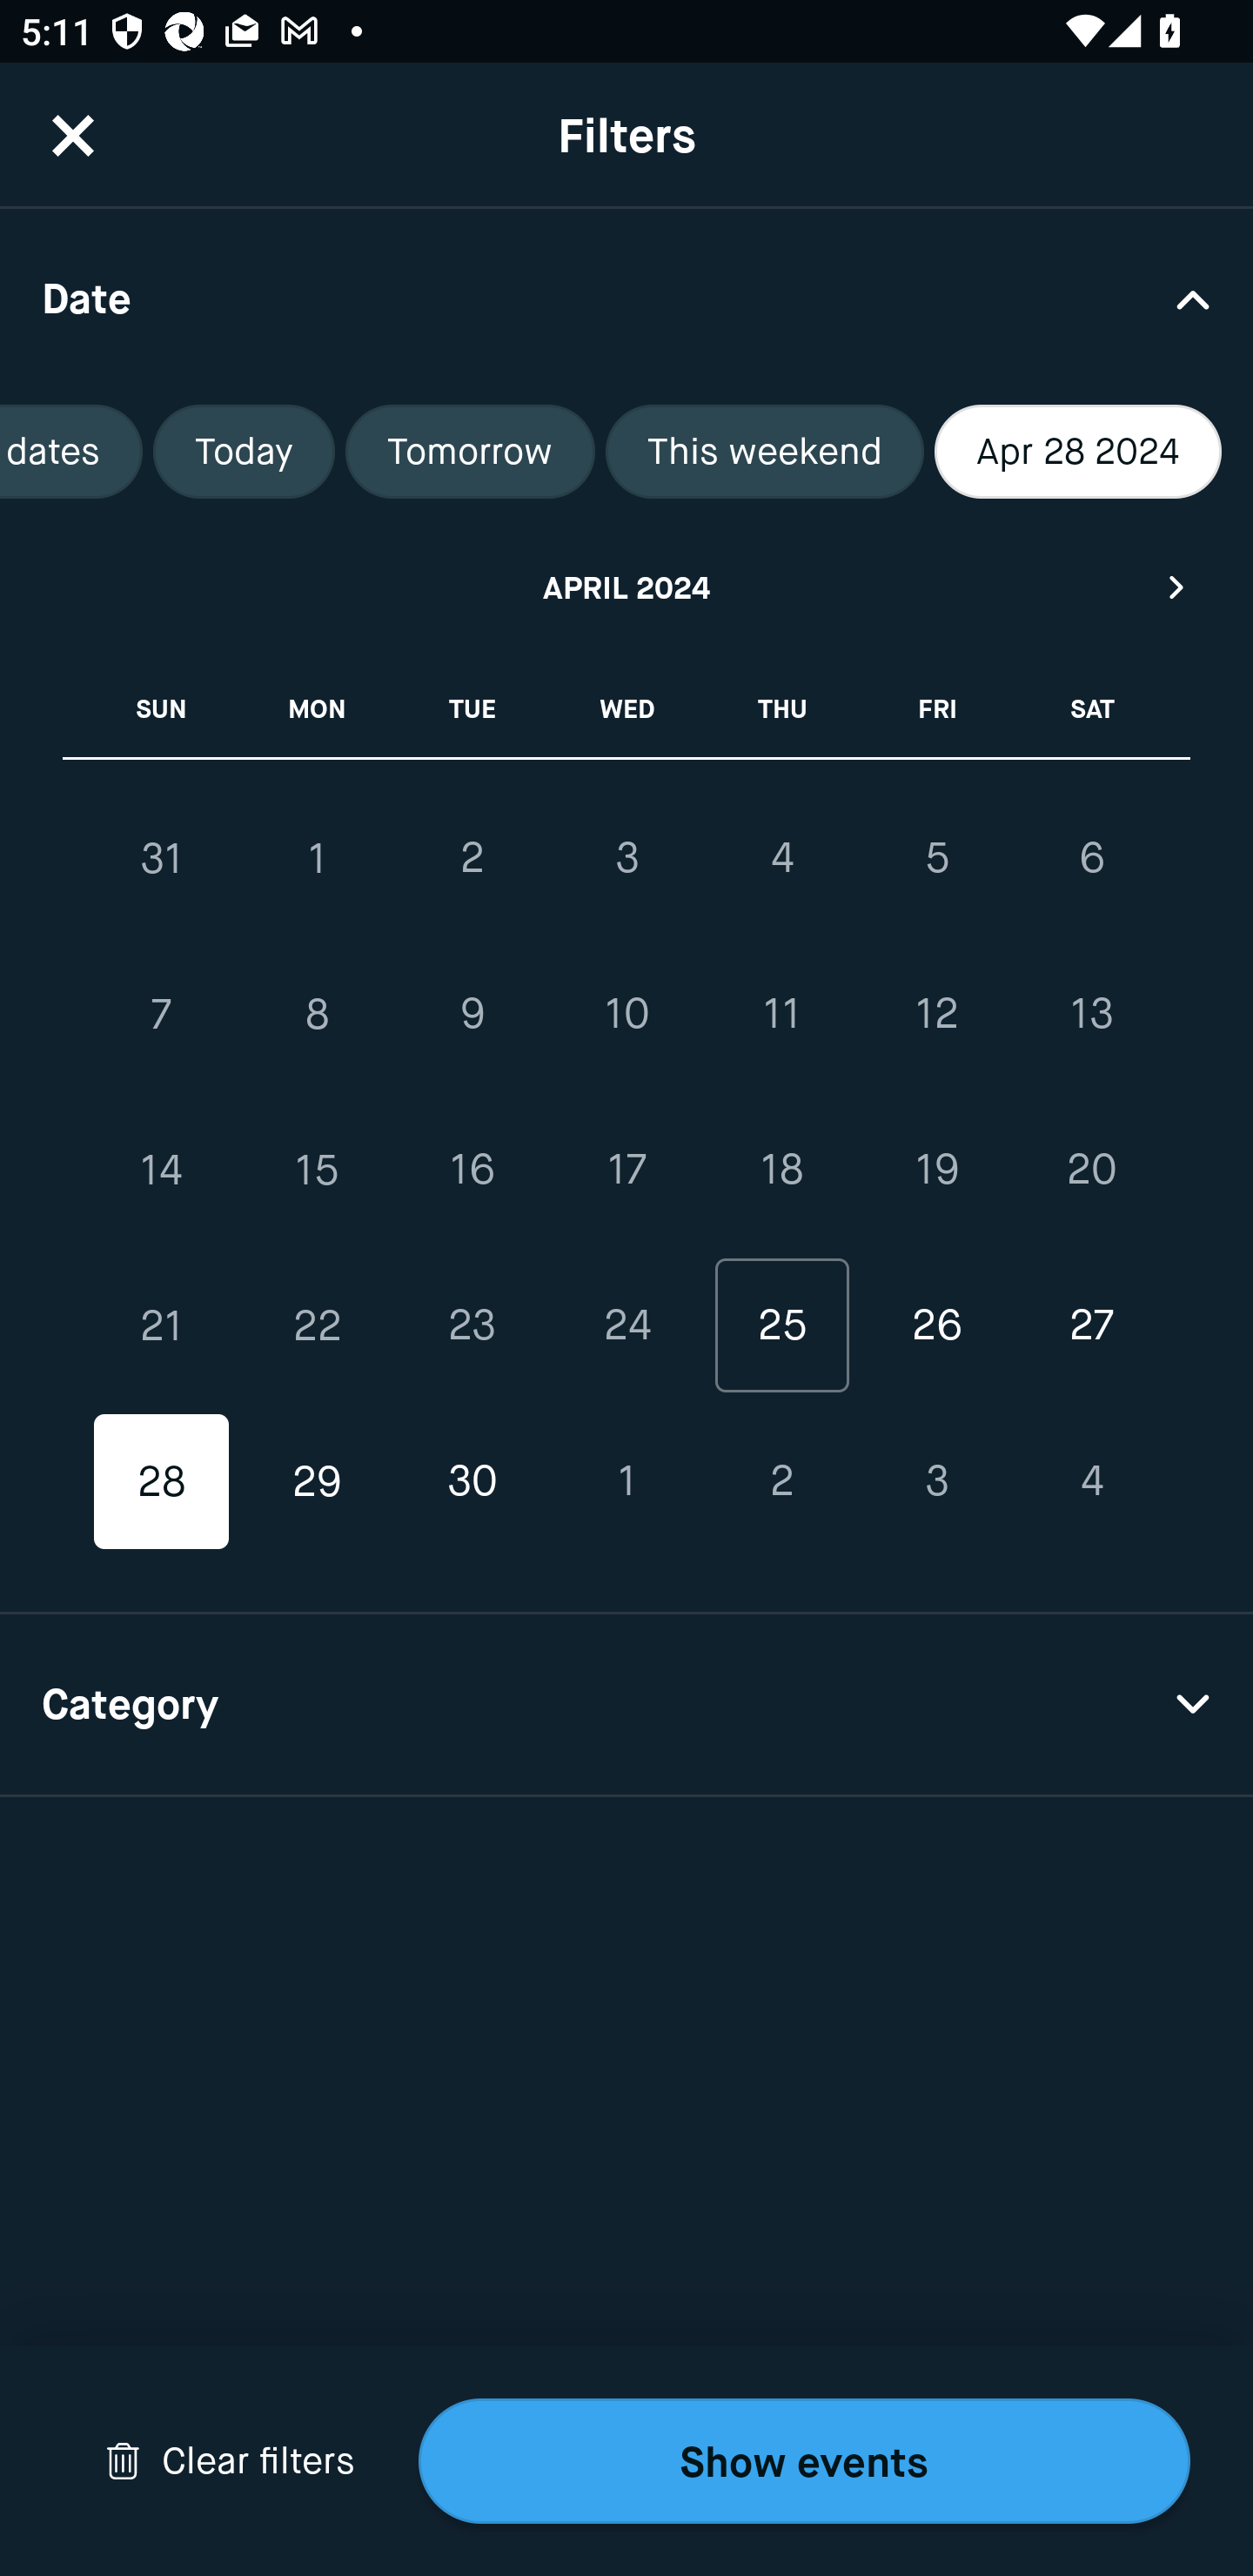 The image size is (1253, 2576). I want to click on 29, so click(317, 1481).